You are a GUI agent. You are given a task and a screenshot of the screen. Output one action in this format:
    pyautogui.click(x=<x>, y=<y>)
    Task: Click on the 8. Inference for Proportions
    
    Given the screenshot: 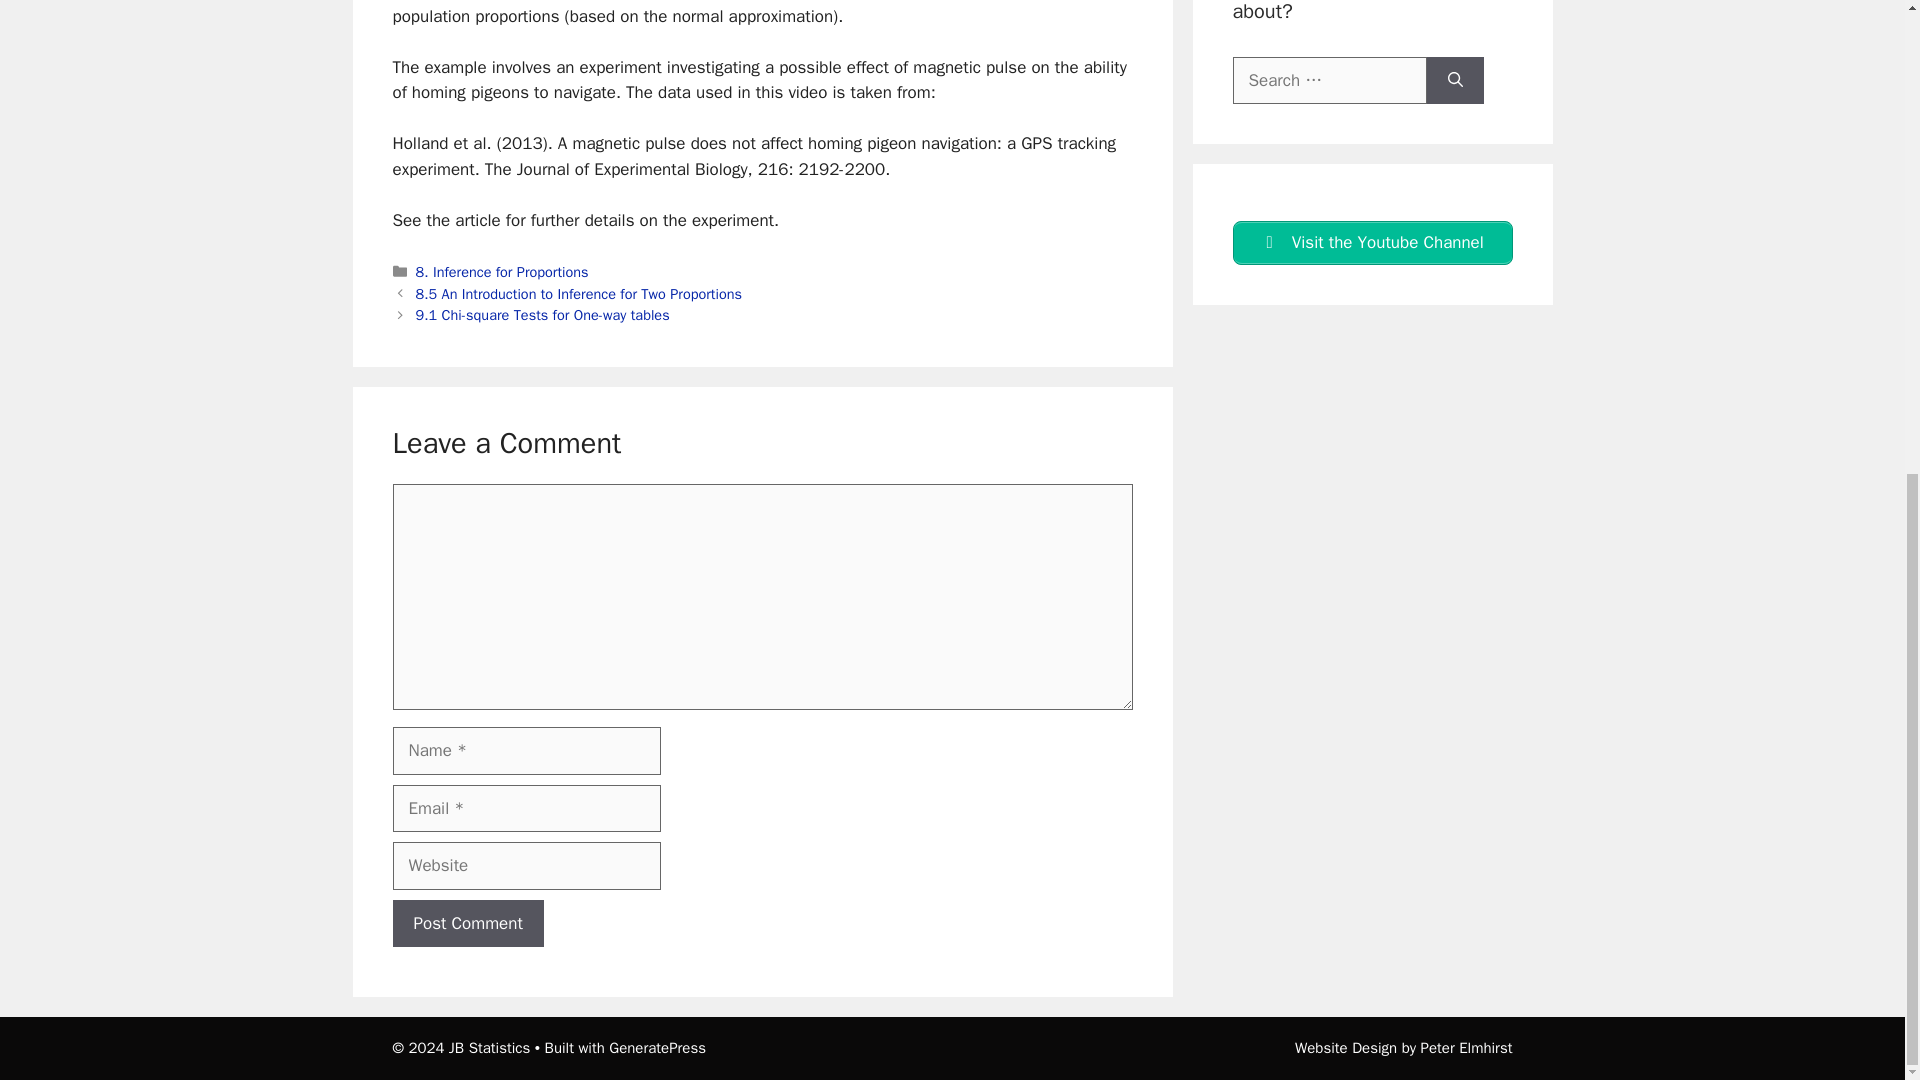 What is the action you would take?
    pyautogui.click(x=502, y=272)
    